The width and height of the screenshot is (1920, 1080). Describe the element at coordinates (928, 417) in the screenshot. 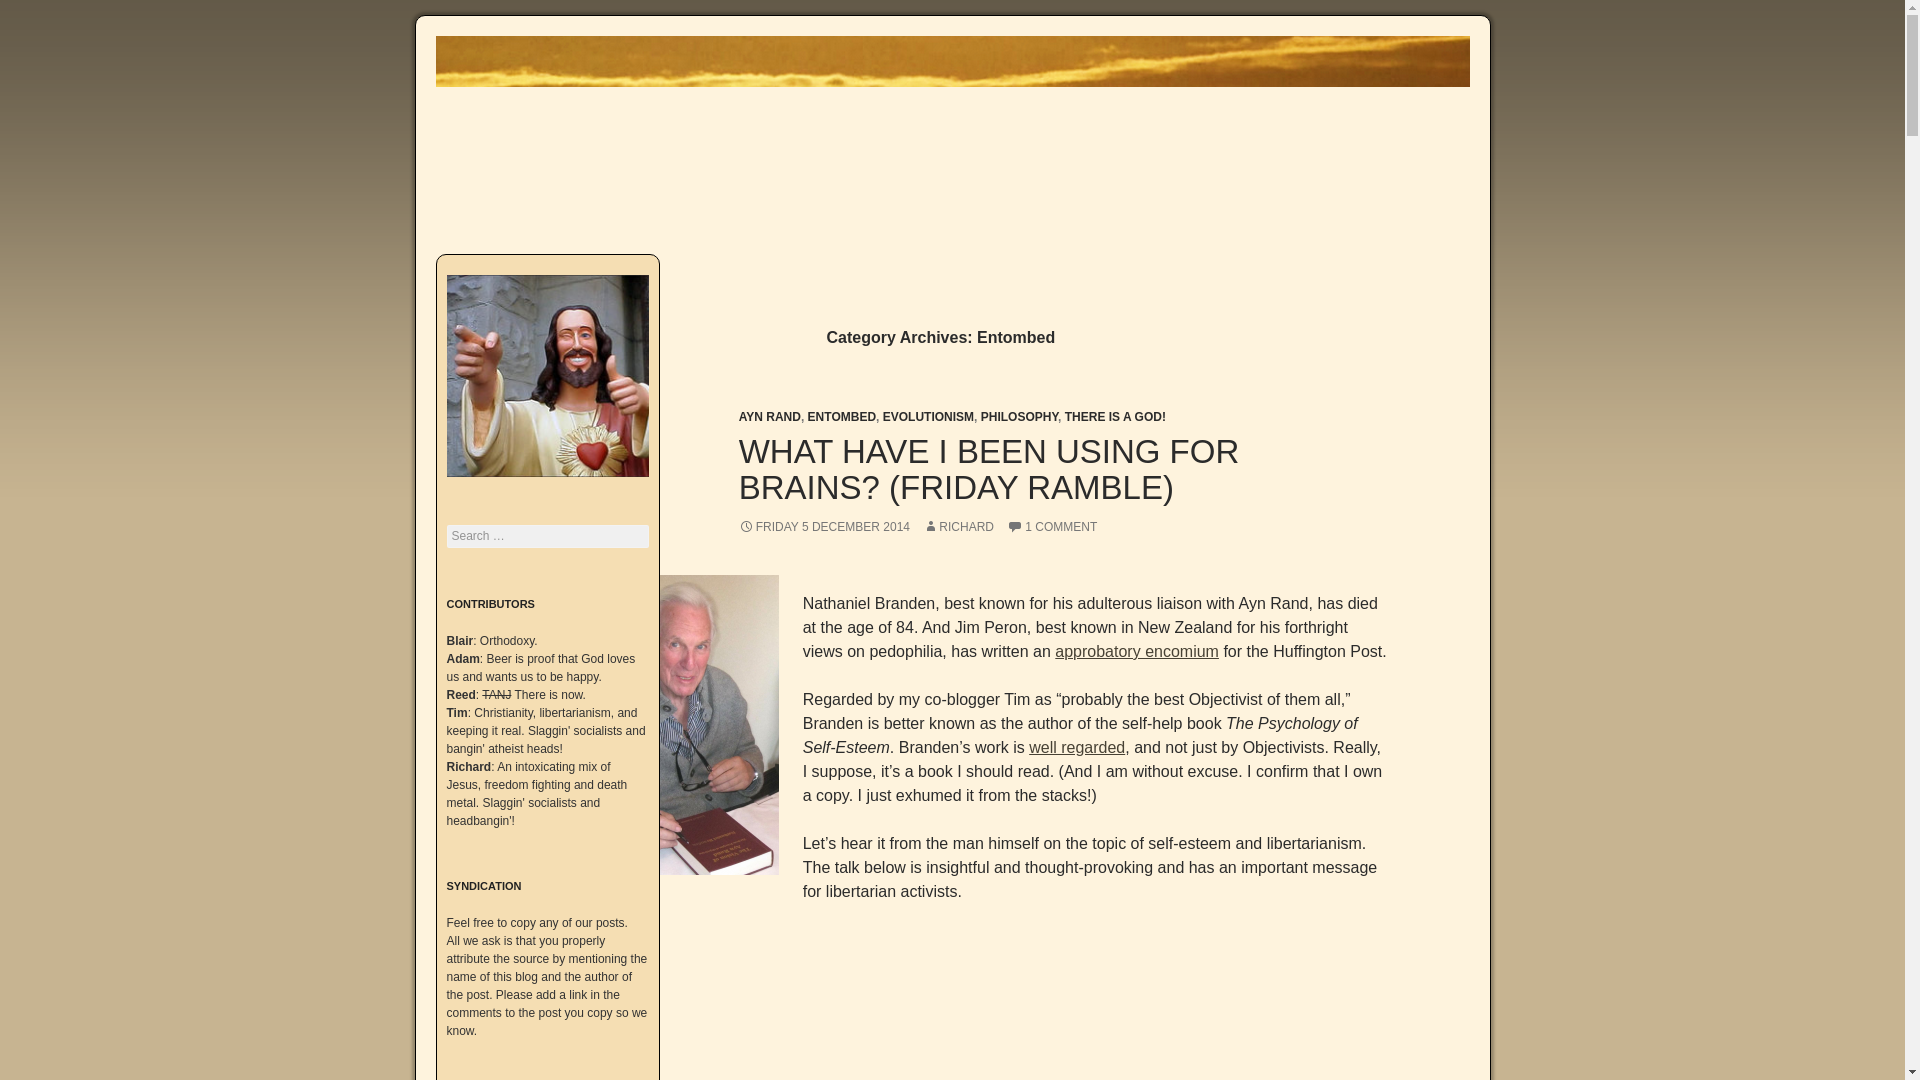

I see `EVOLUTIONISM` at that location.